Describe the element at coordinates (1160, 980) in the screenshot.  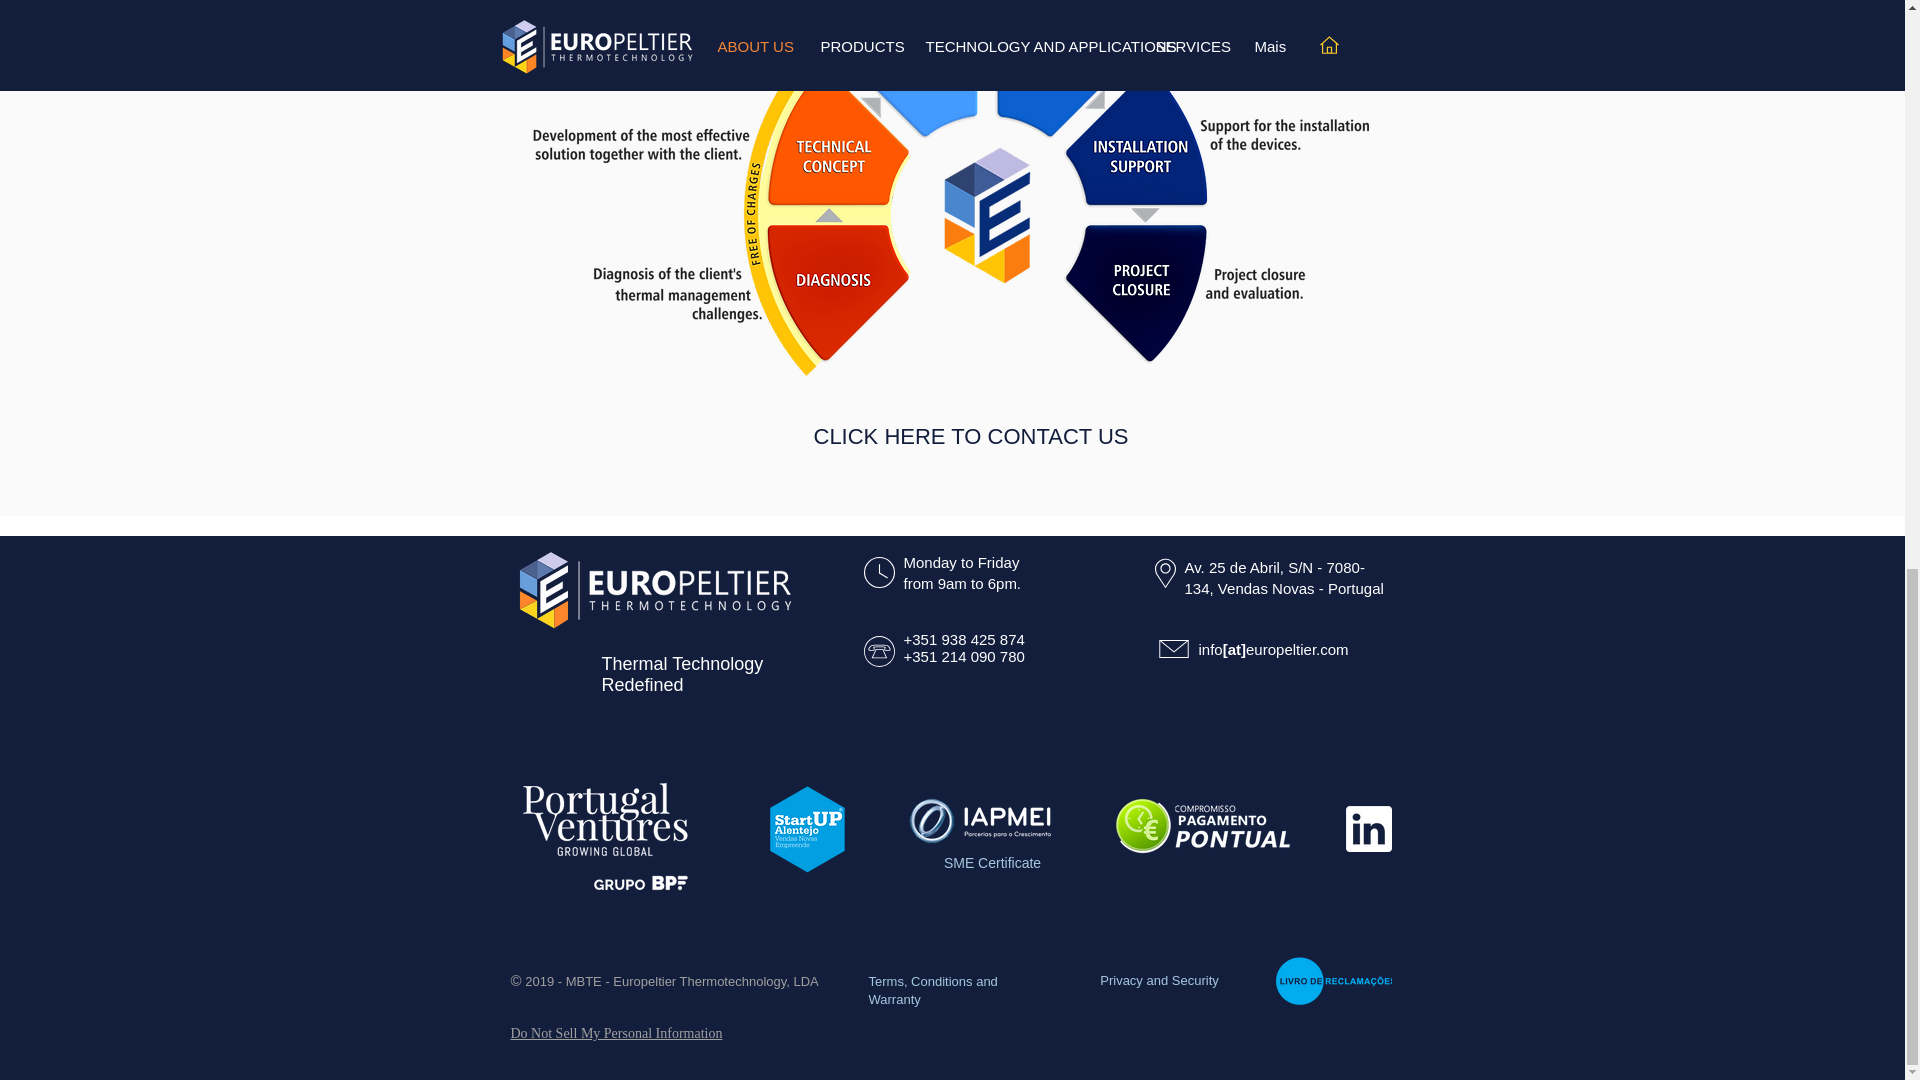
I see `Privacy and Security` at that location.